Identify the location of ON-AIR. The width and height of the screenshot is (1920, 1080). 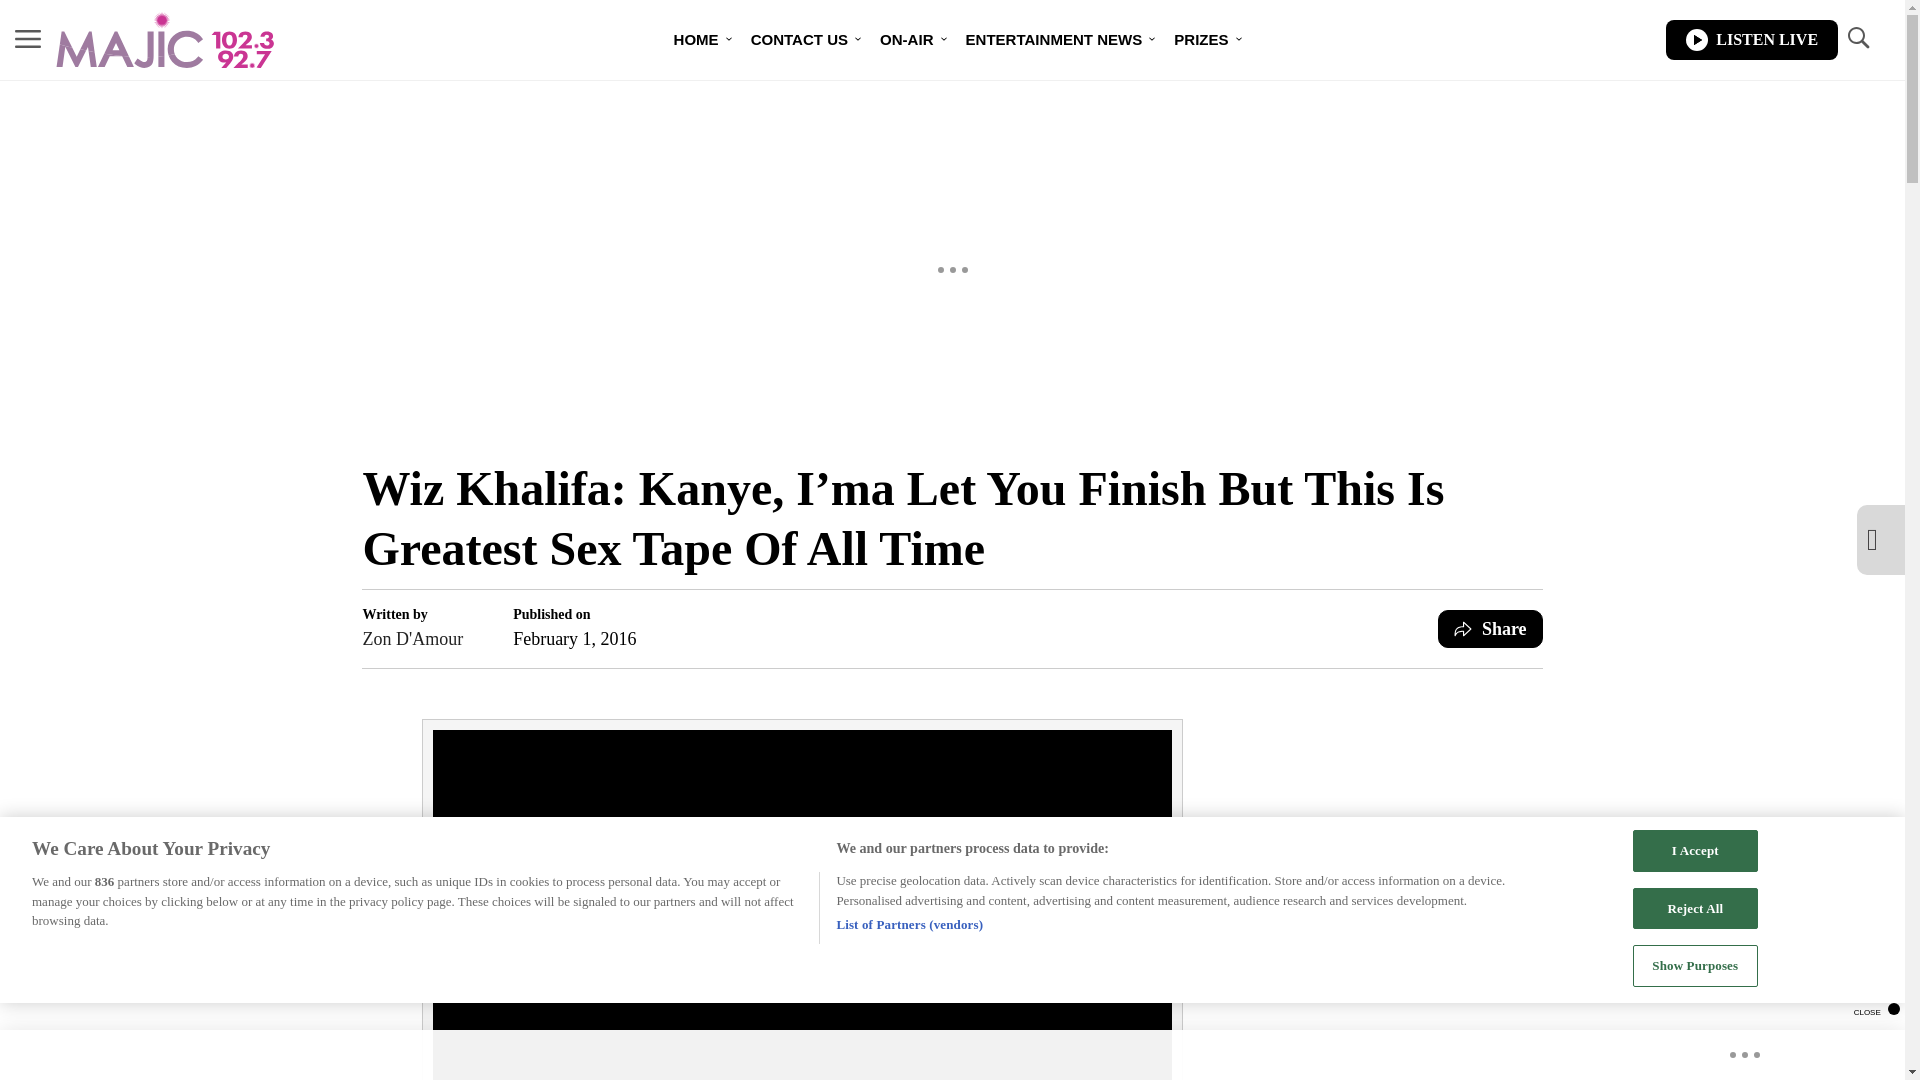
(906, 40).